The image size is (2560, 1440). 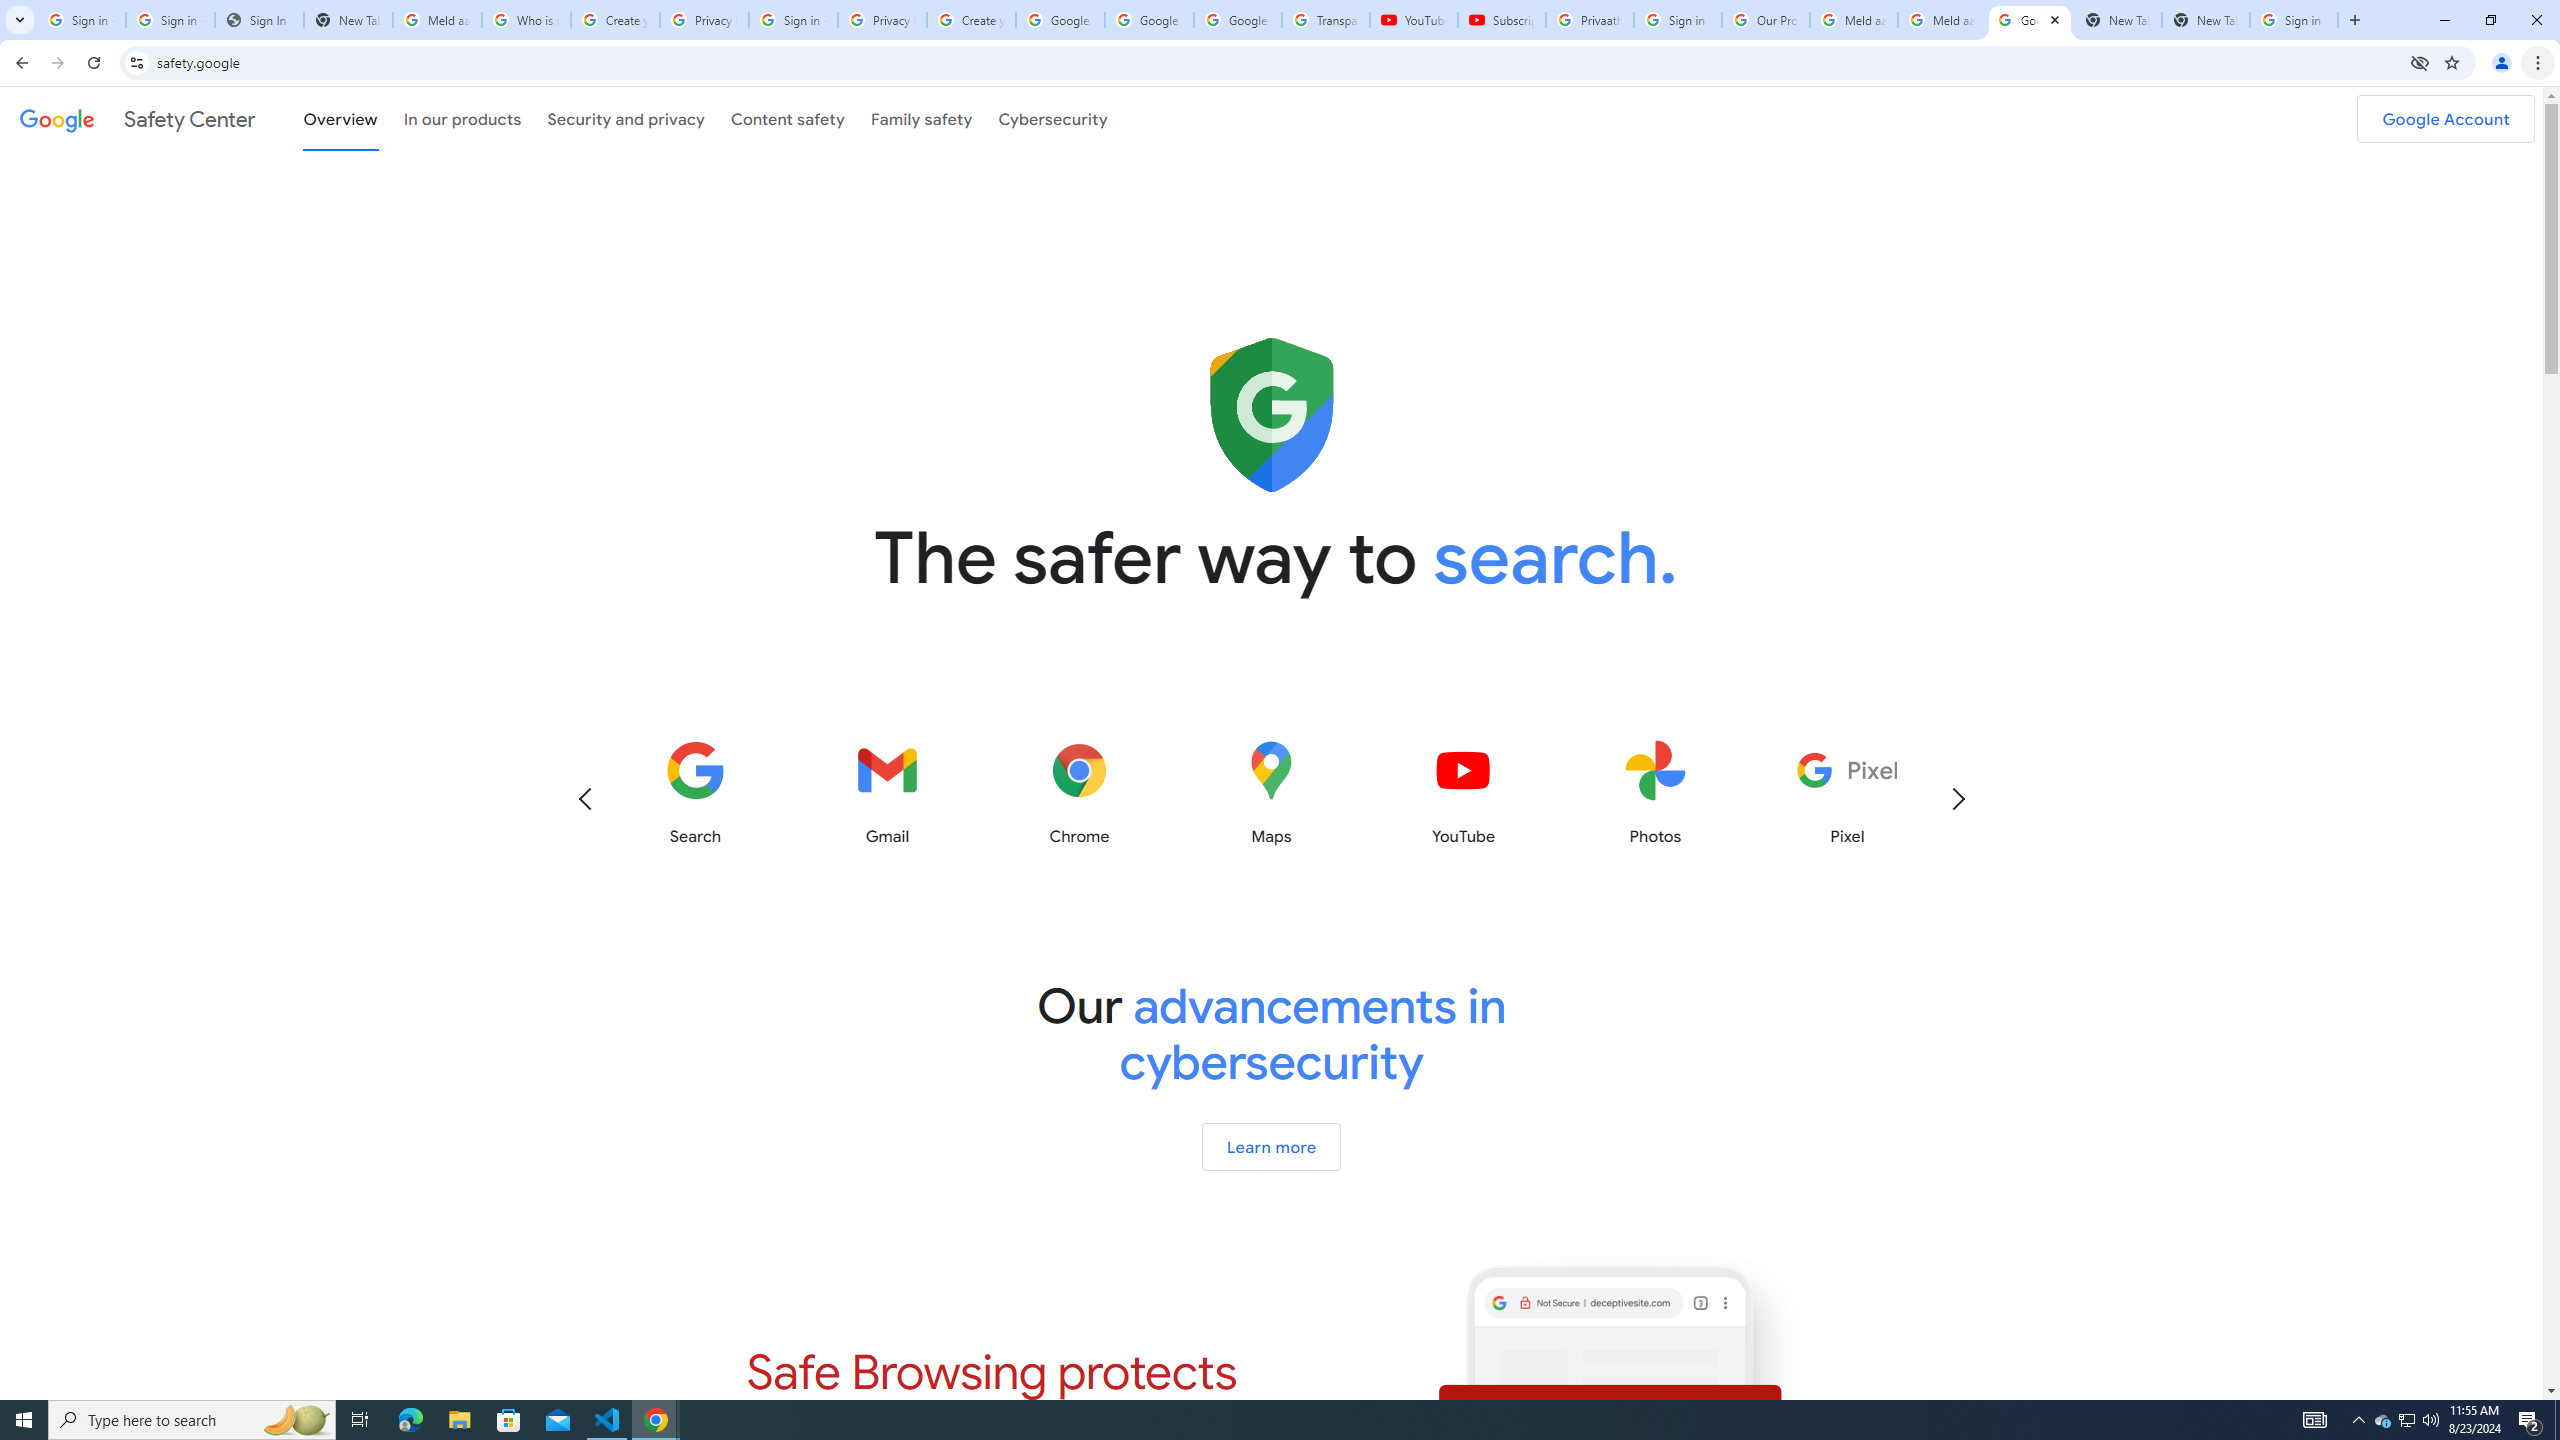 What do you see at coordinates (627, 118) in the screenshot?
I see `Security and privacy` at bounding box center [627, 118].